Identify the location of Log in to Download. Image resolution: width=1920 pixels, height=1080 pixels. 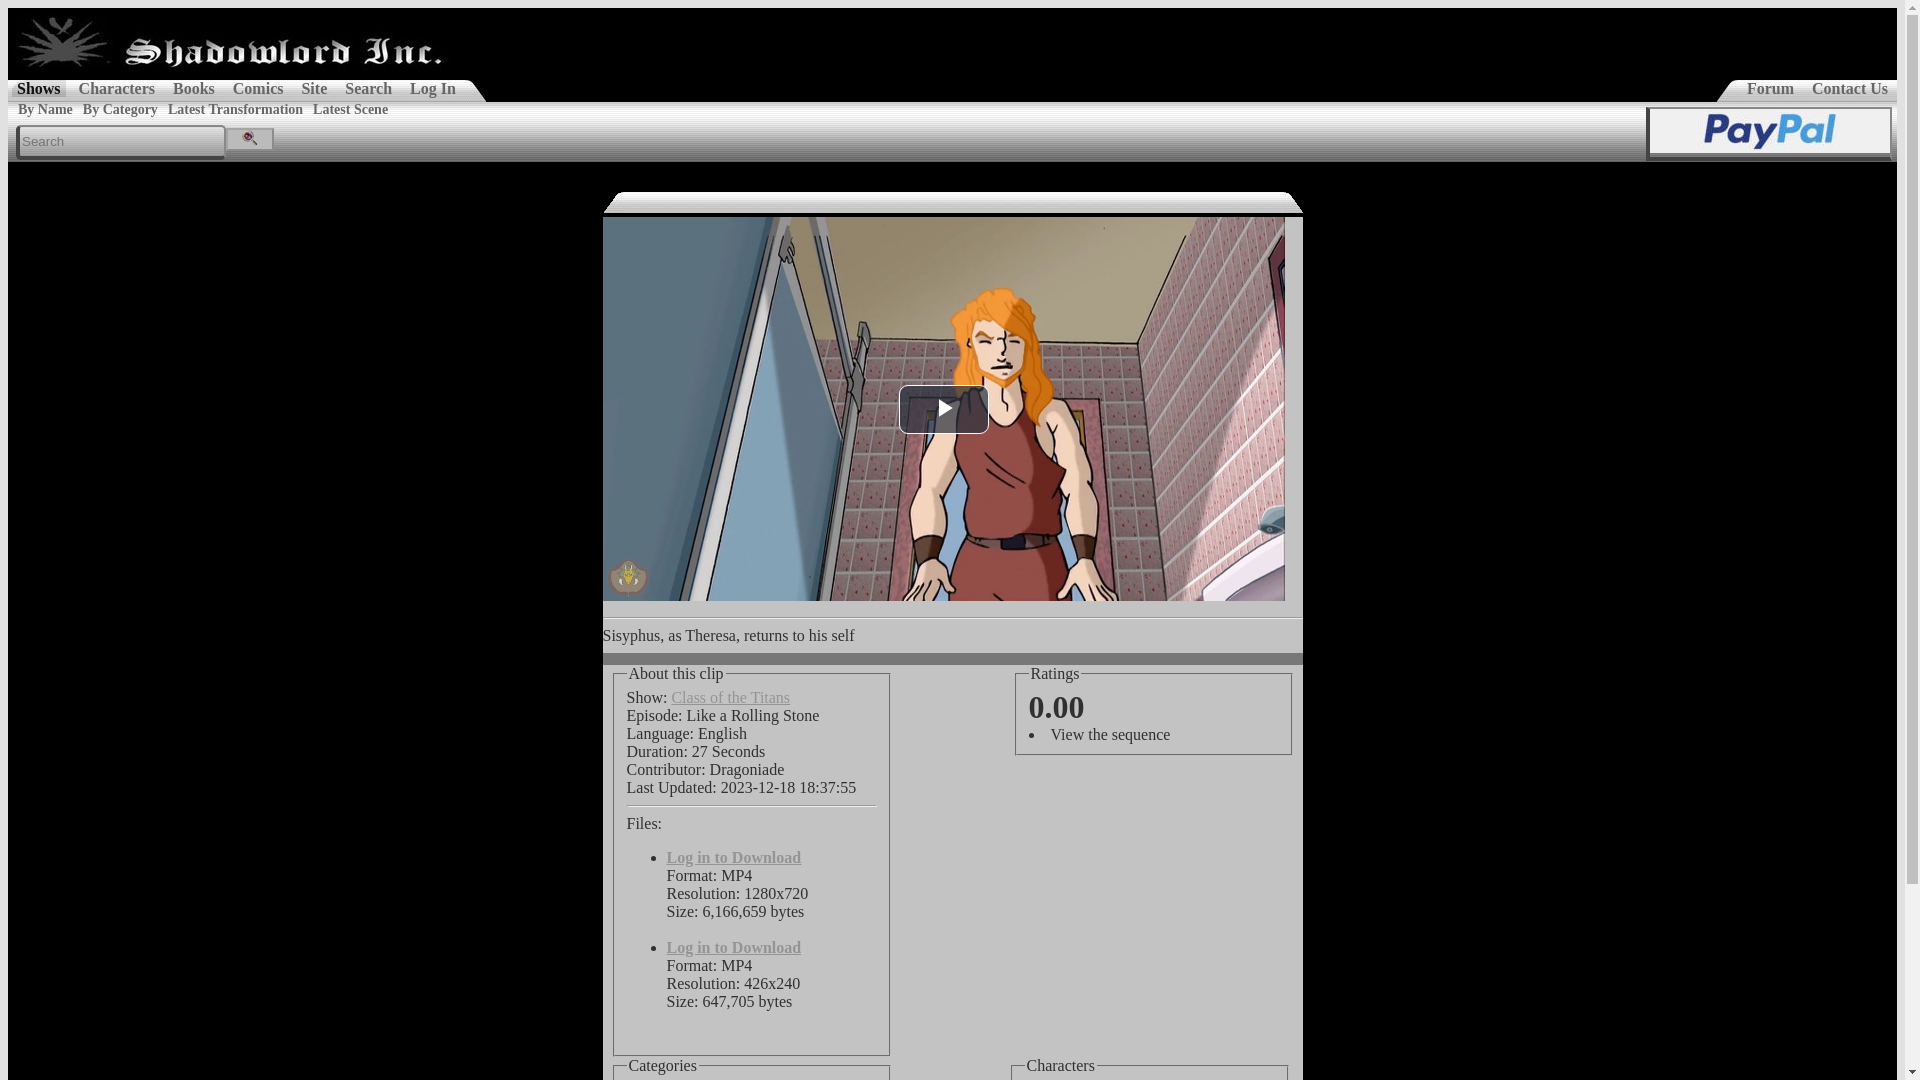
(733, 946).